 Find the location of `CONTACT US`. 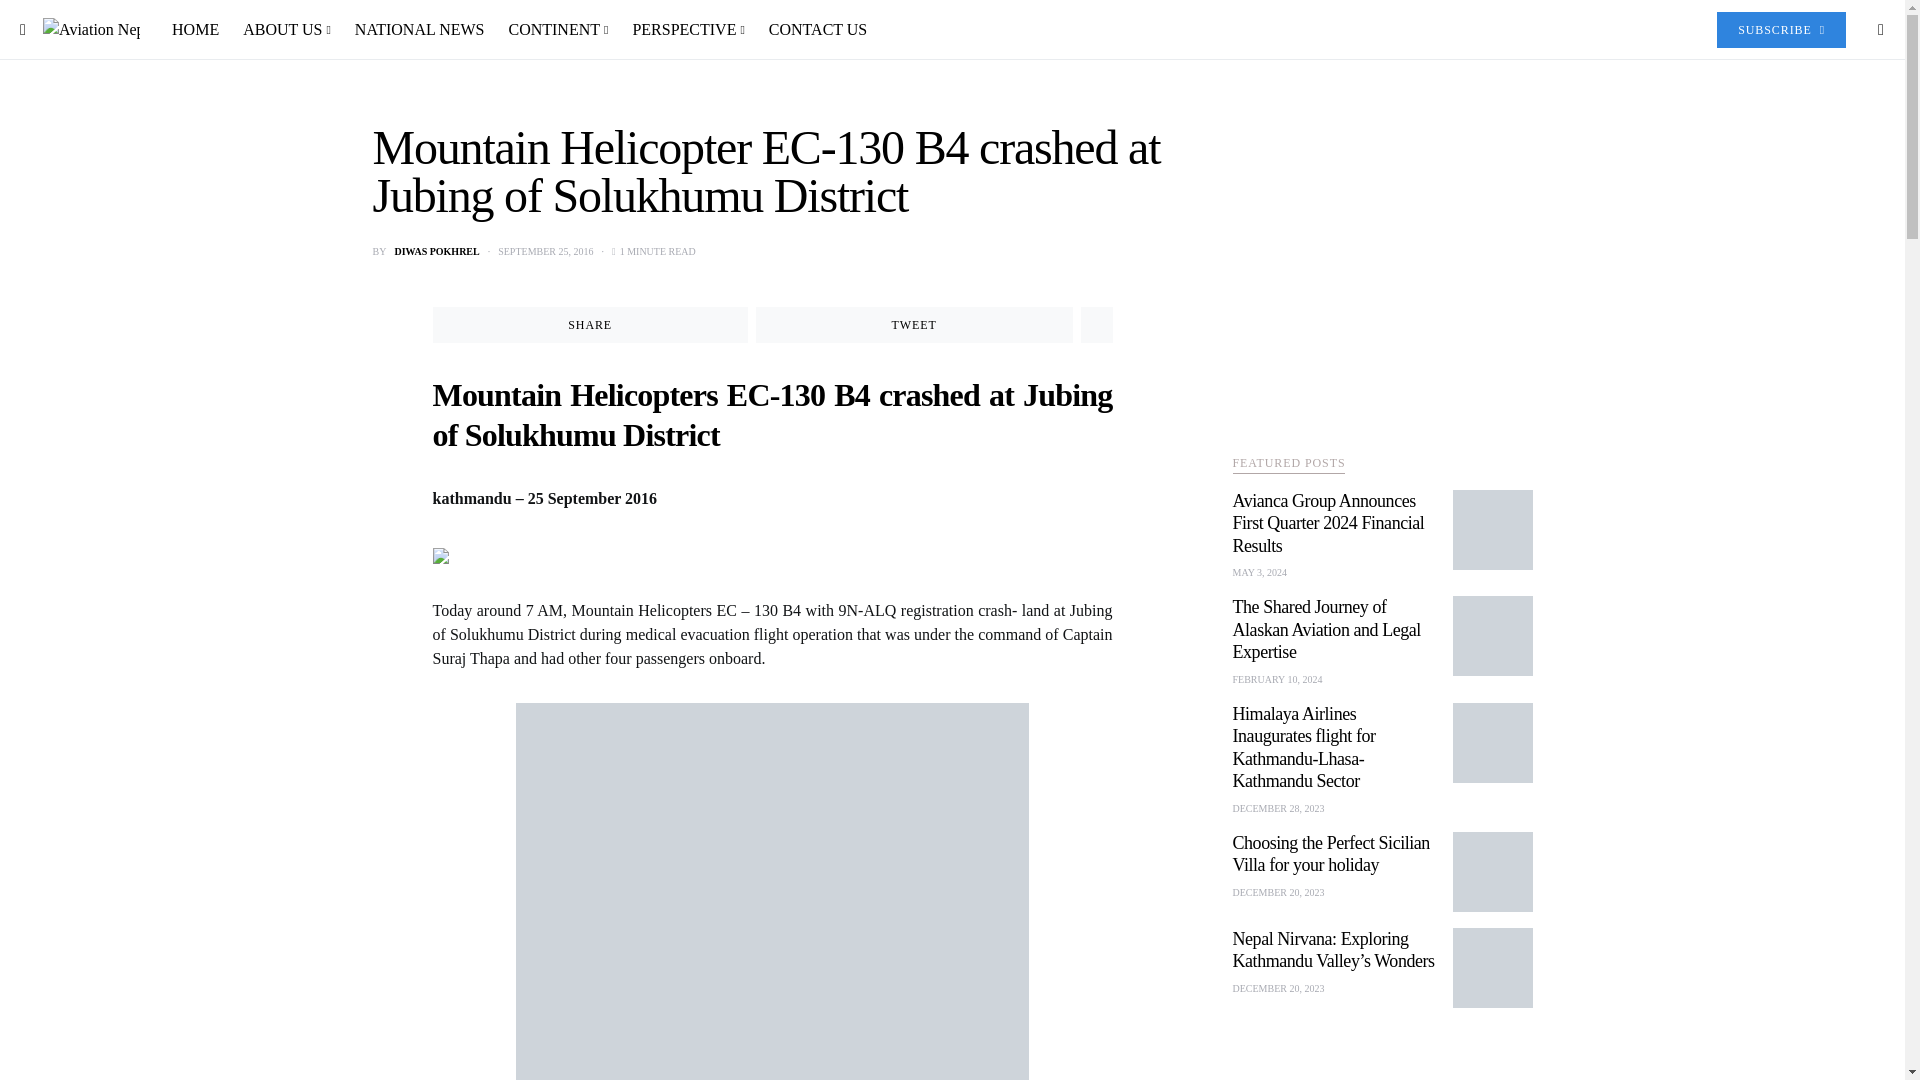

CONTACT US is located at coordinates (812, 30).